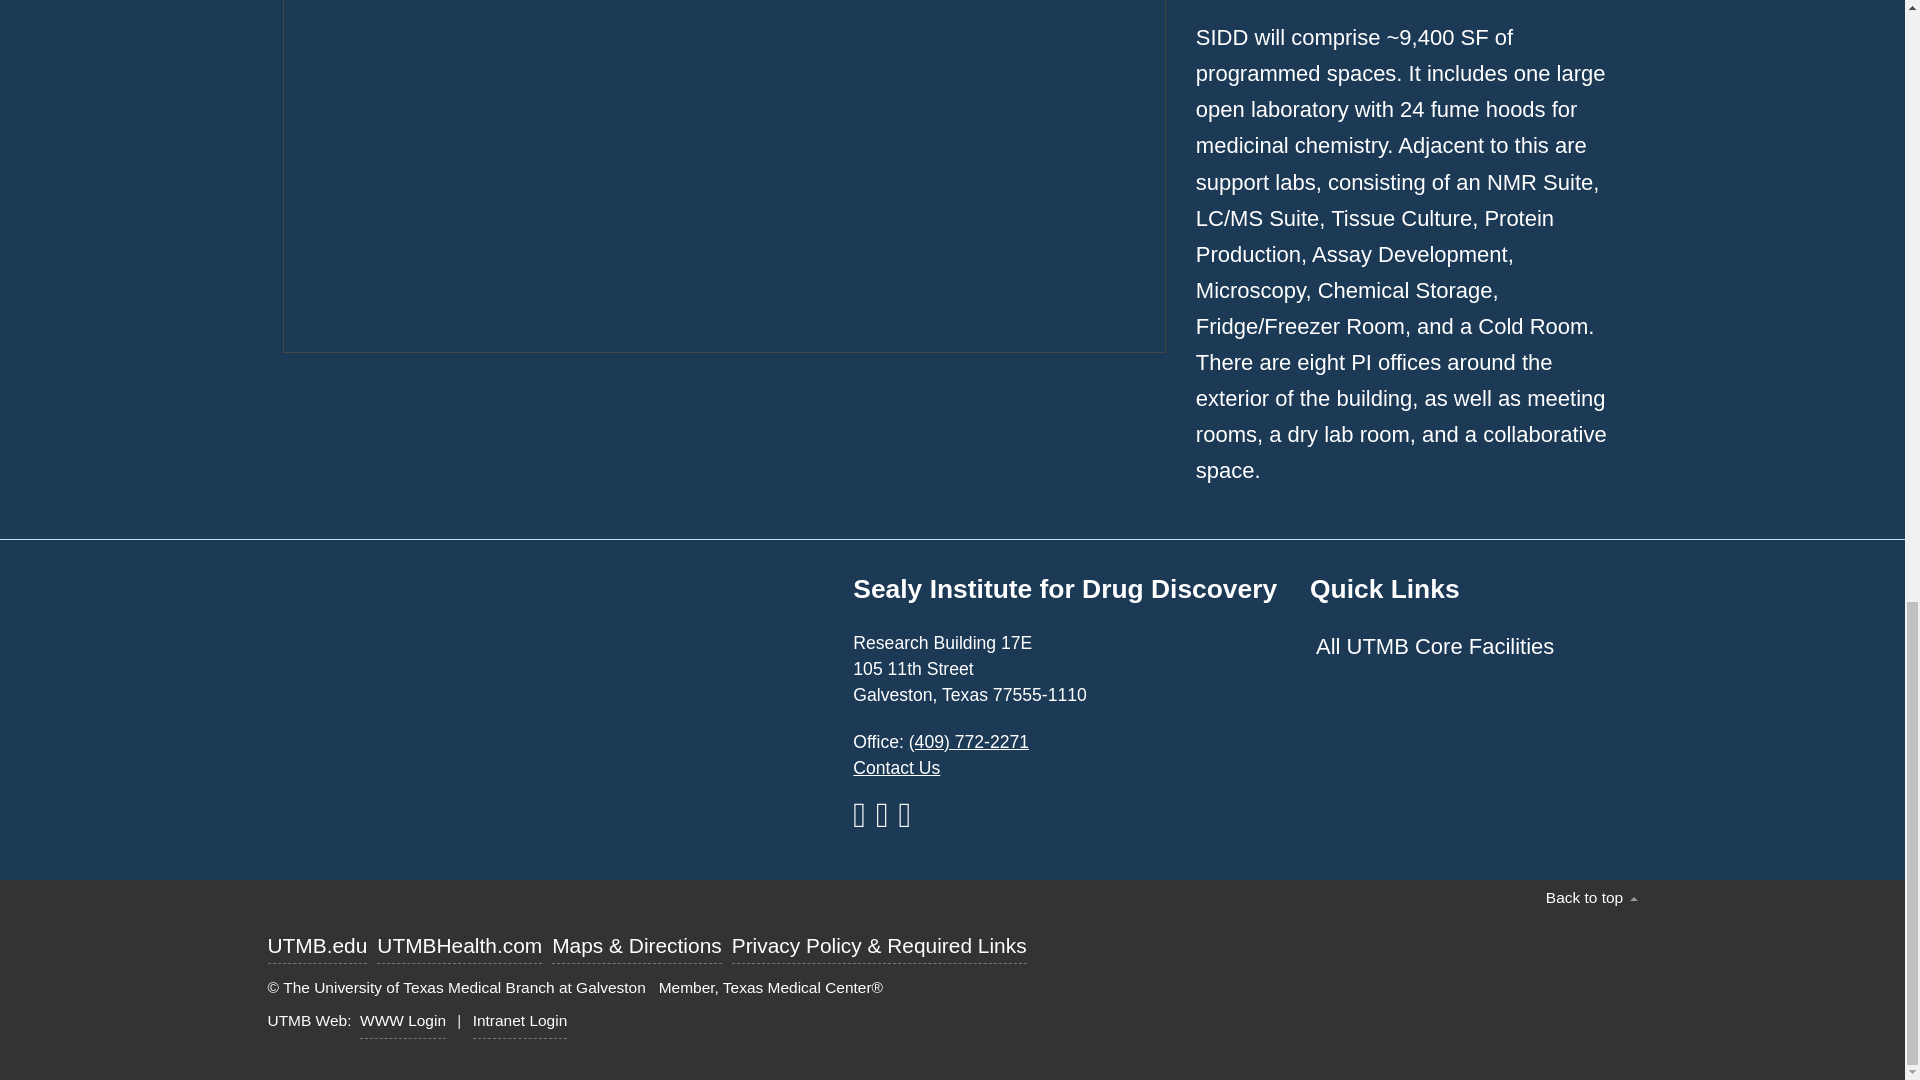  I want to click on Contact Us, so click(896, 768).